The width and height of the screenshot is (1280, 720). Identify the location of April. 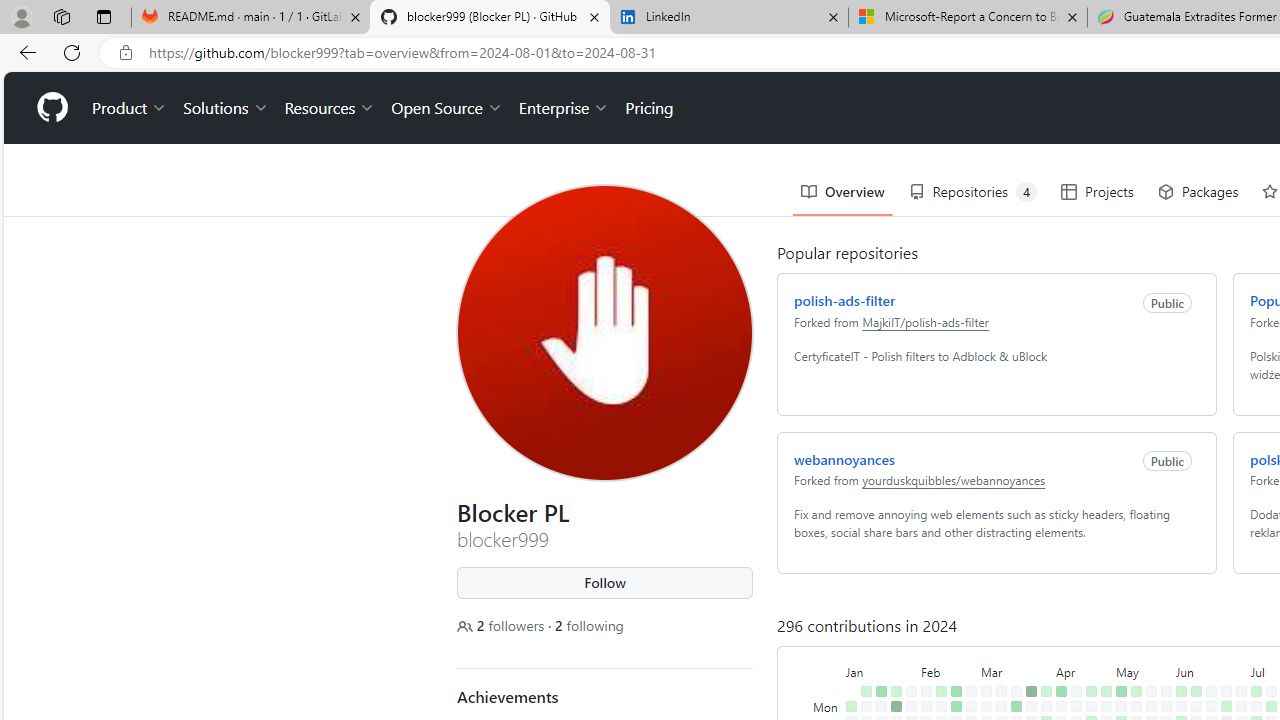
(1084, 670).